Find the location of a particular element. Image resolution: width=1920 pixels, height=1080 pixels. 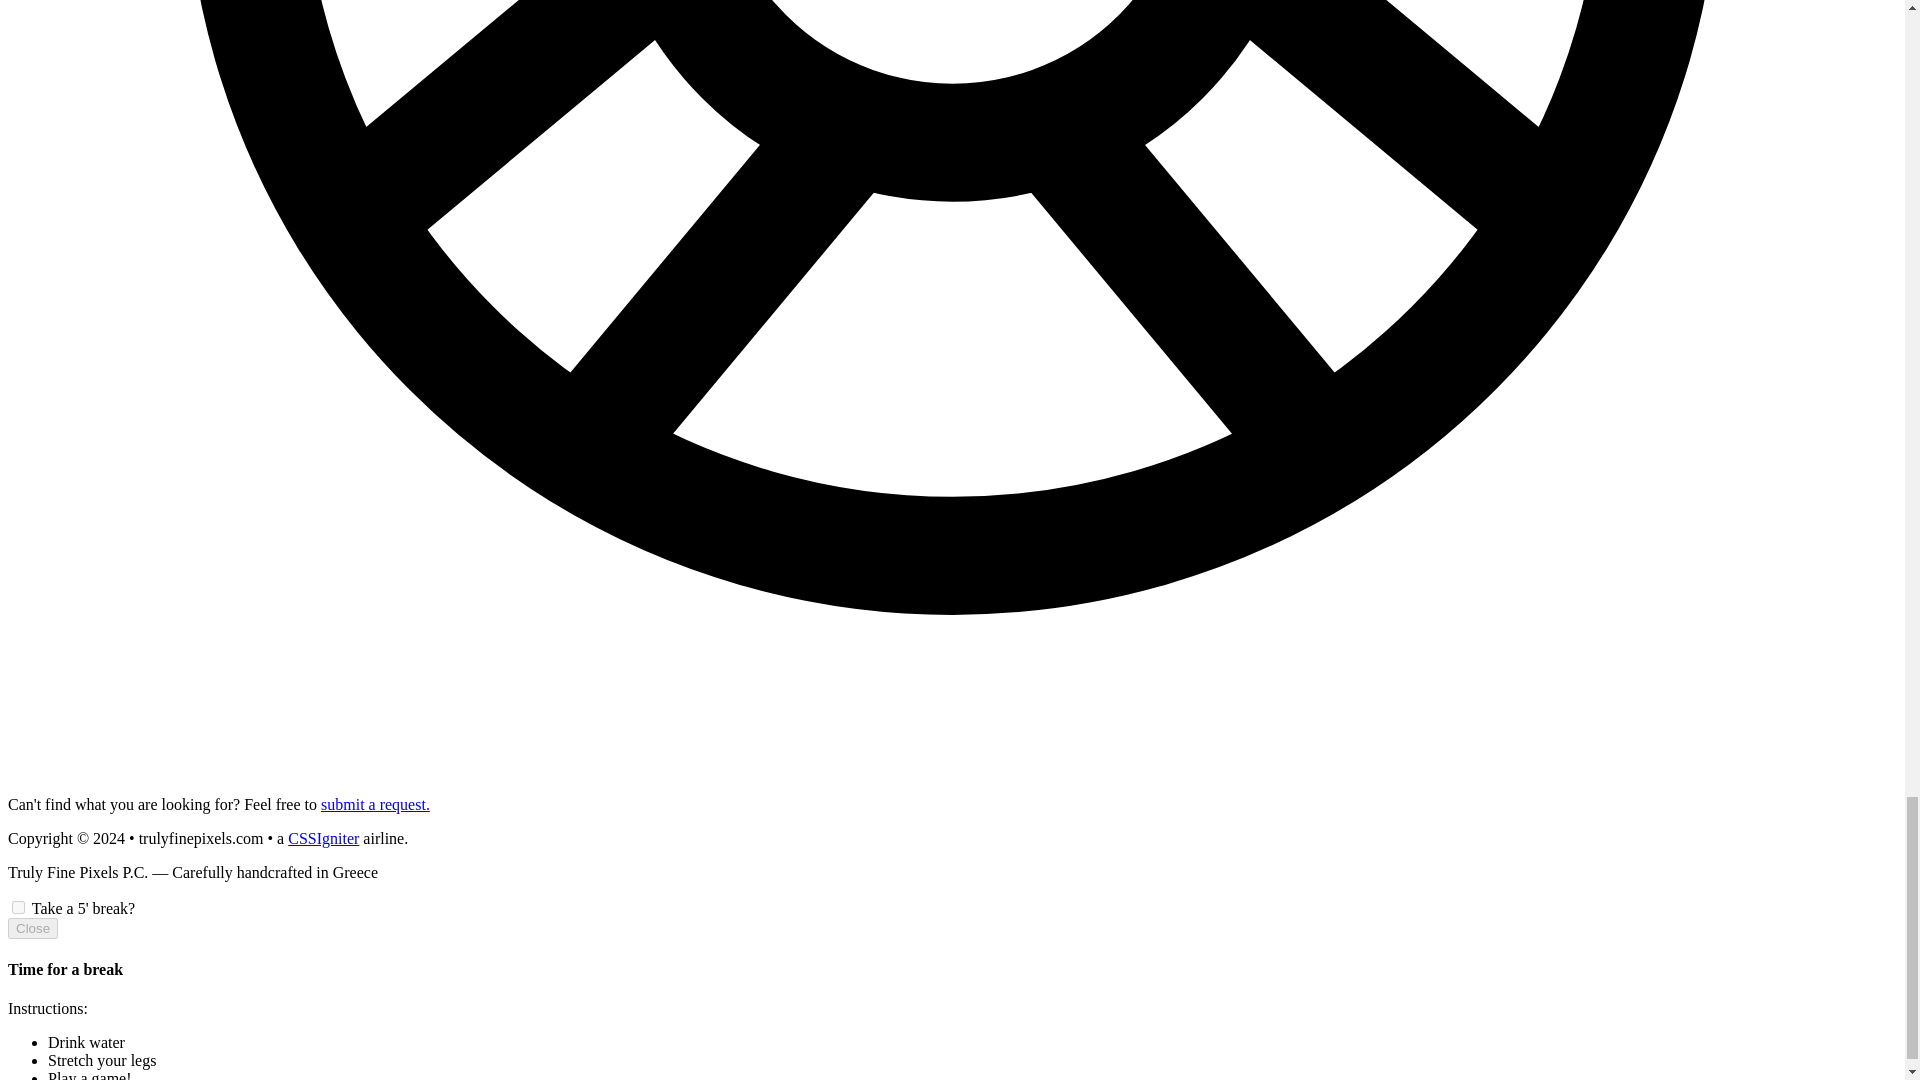

on is located at coordinates (18, 906).